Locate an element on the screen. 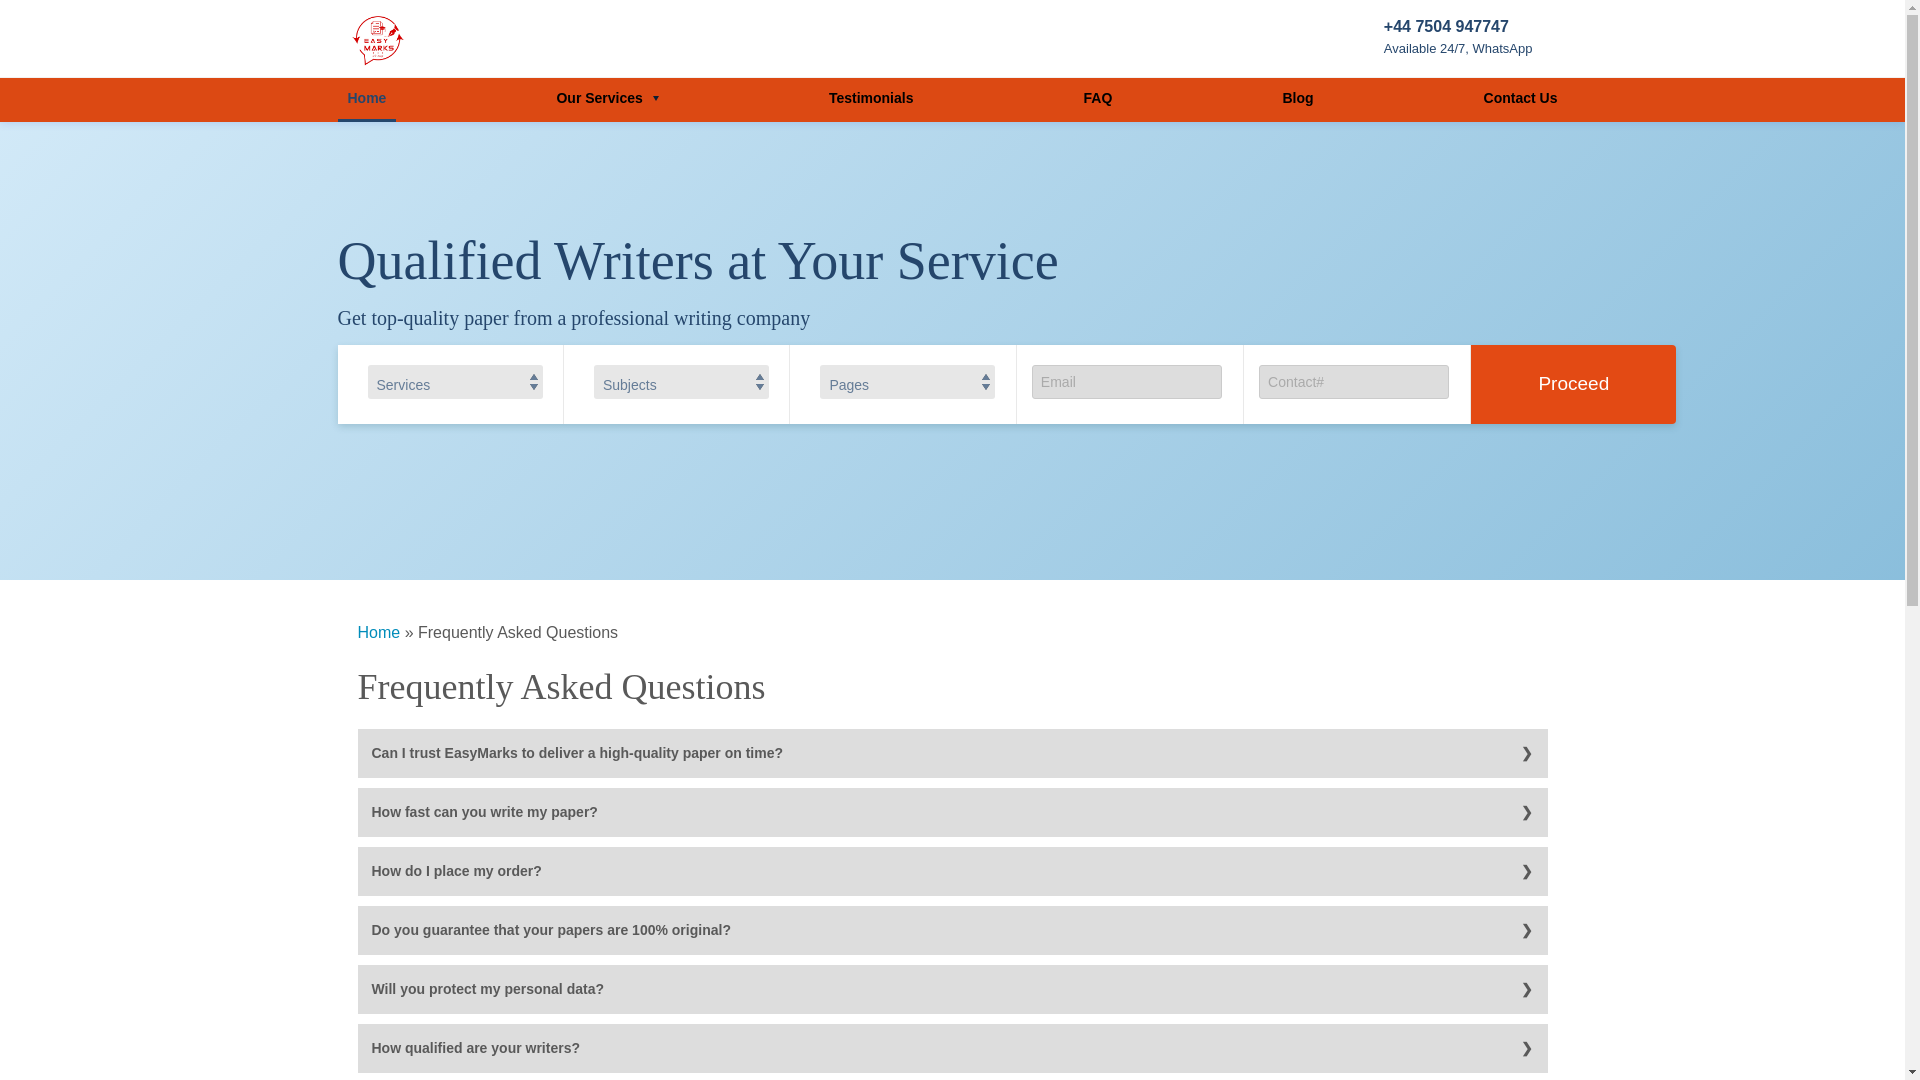 This screenshot has height=1080, width=1920. FAQ is located at coordinates (1098, 100).